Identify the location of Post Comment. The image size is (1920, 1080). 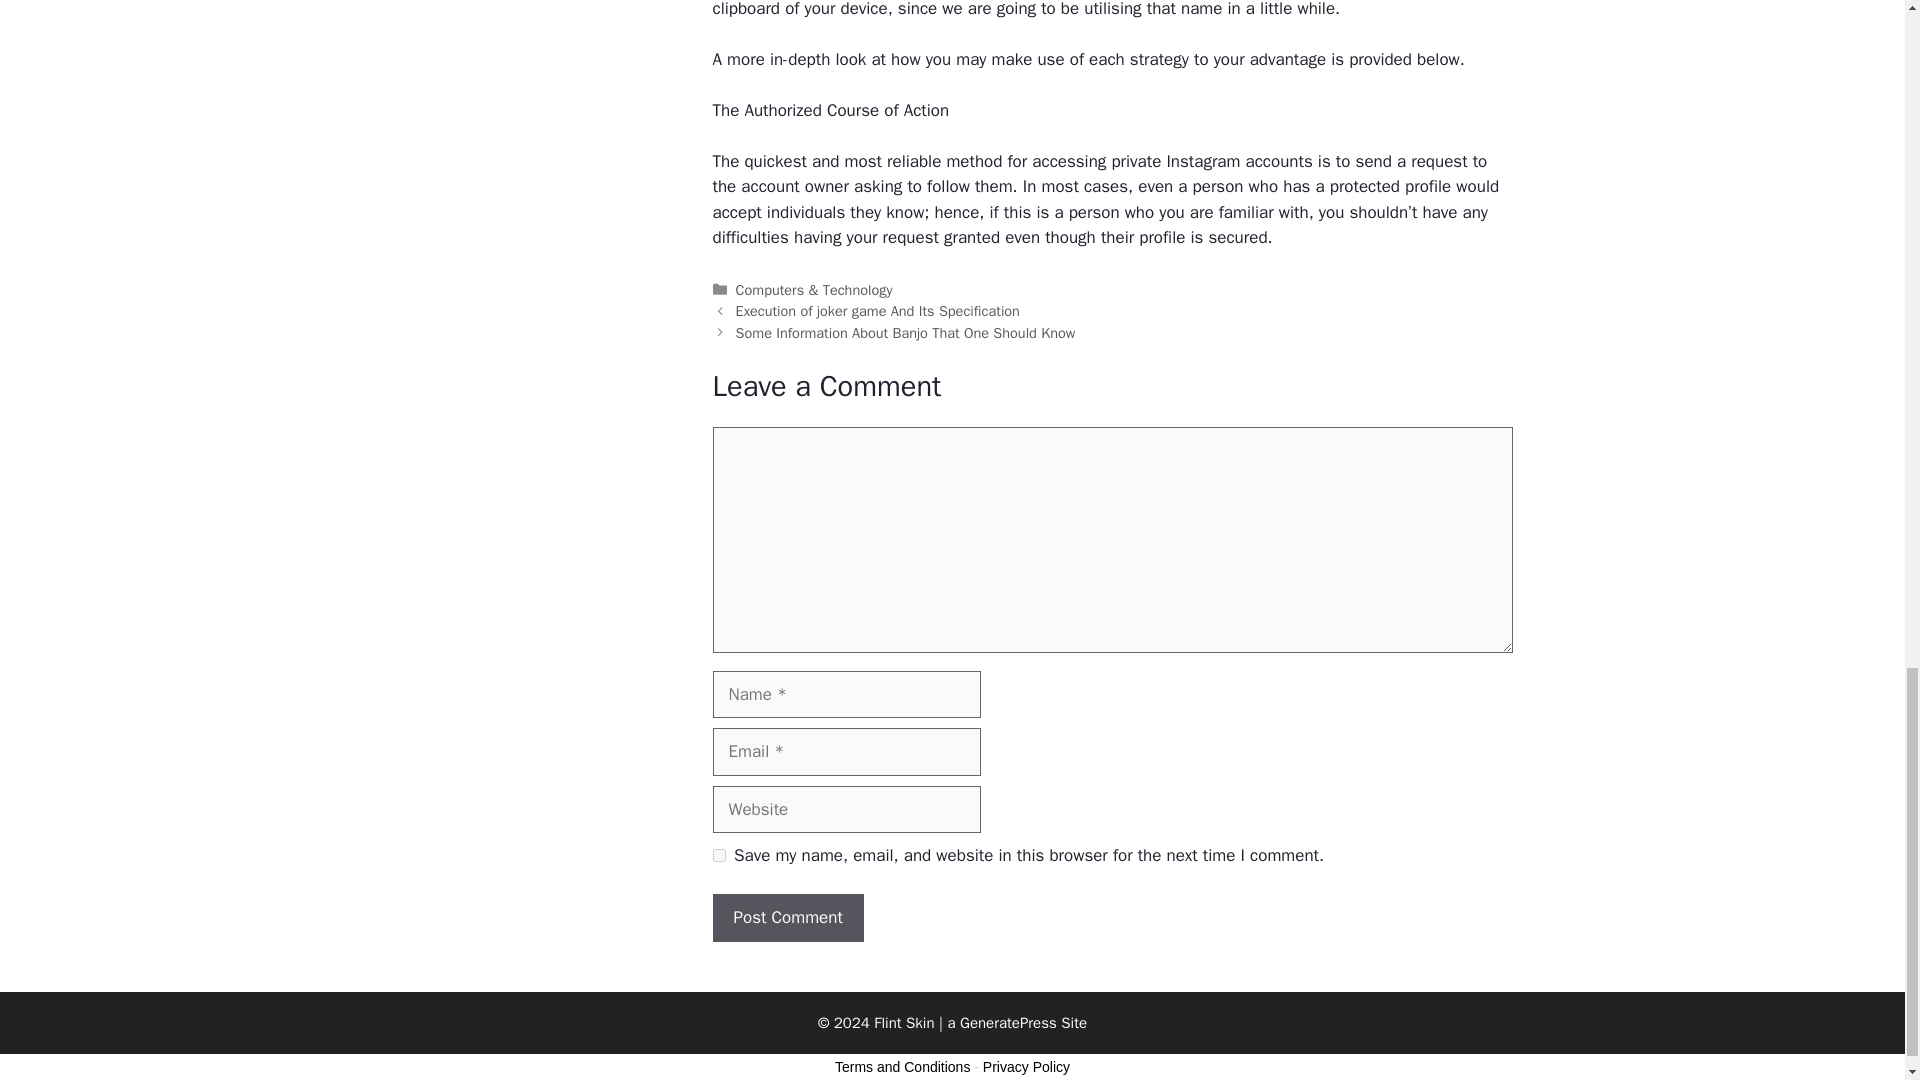
(787, 918).